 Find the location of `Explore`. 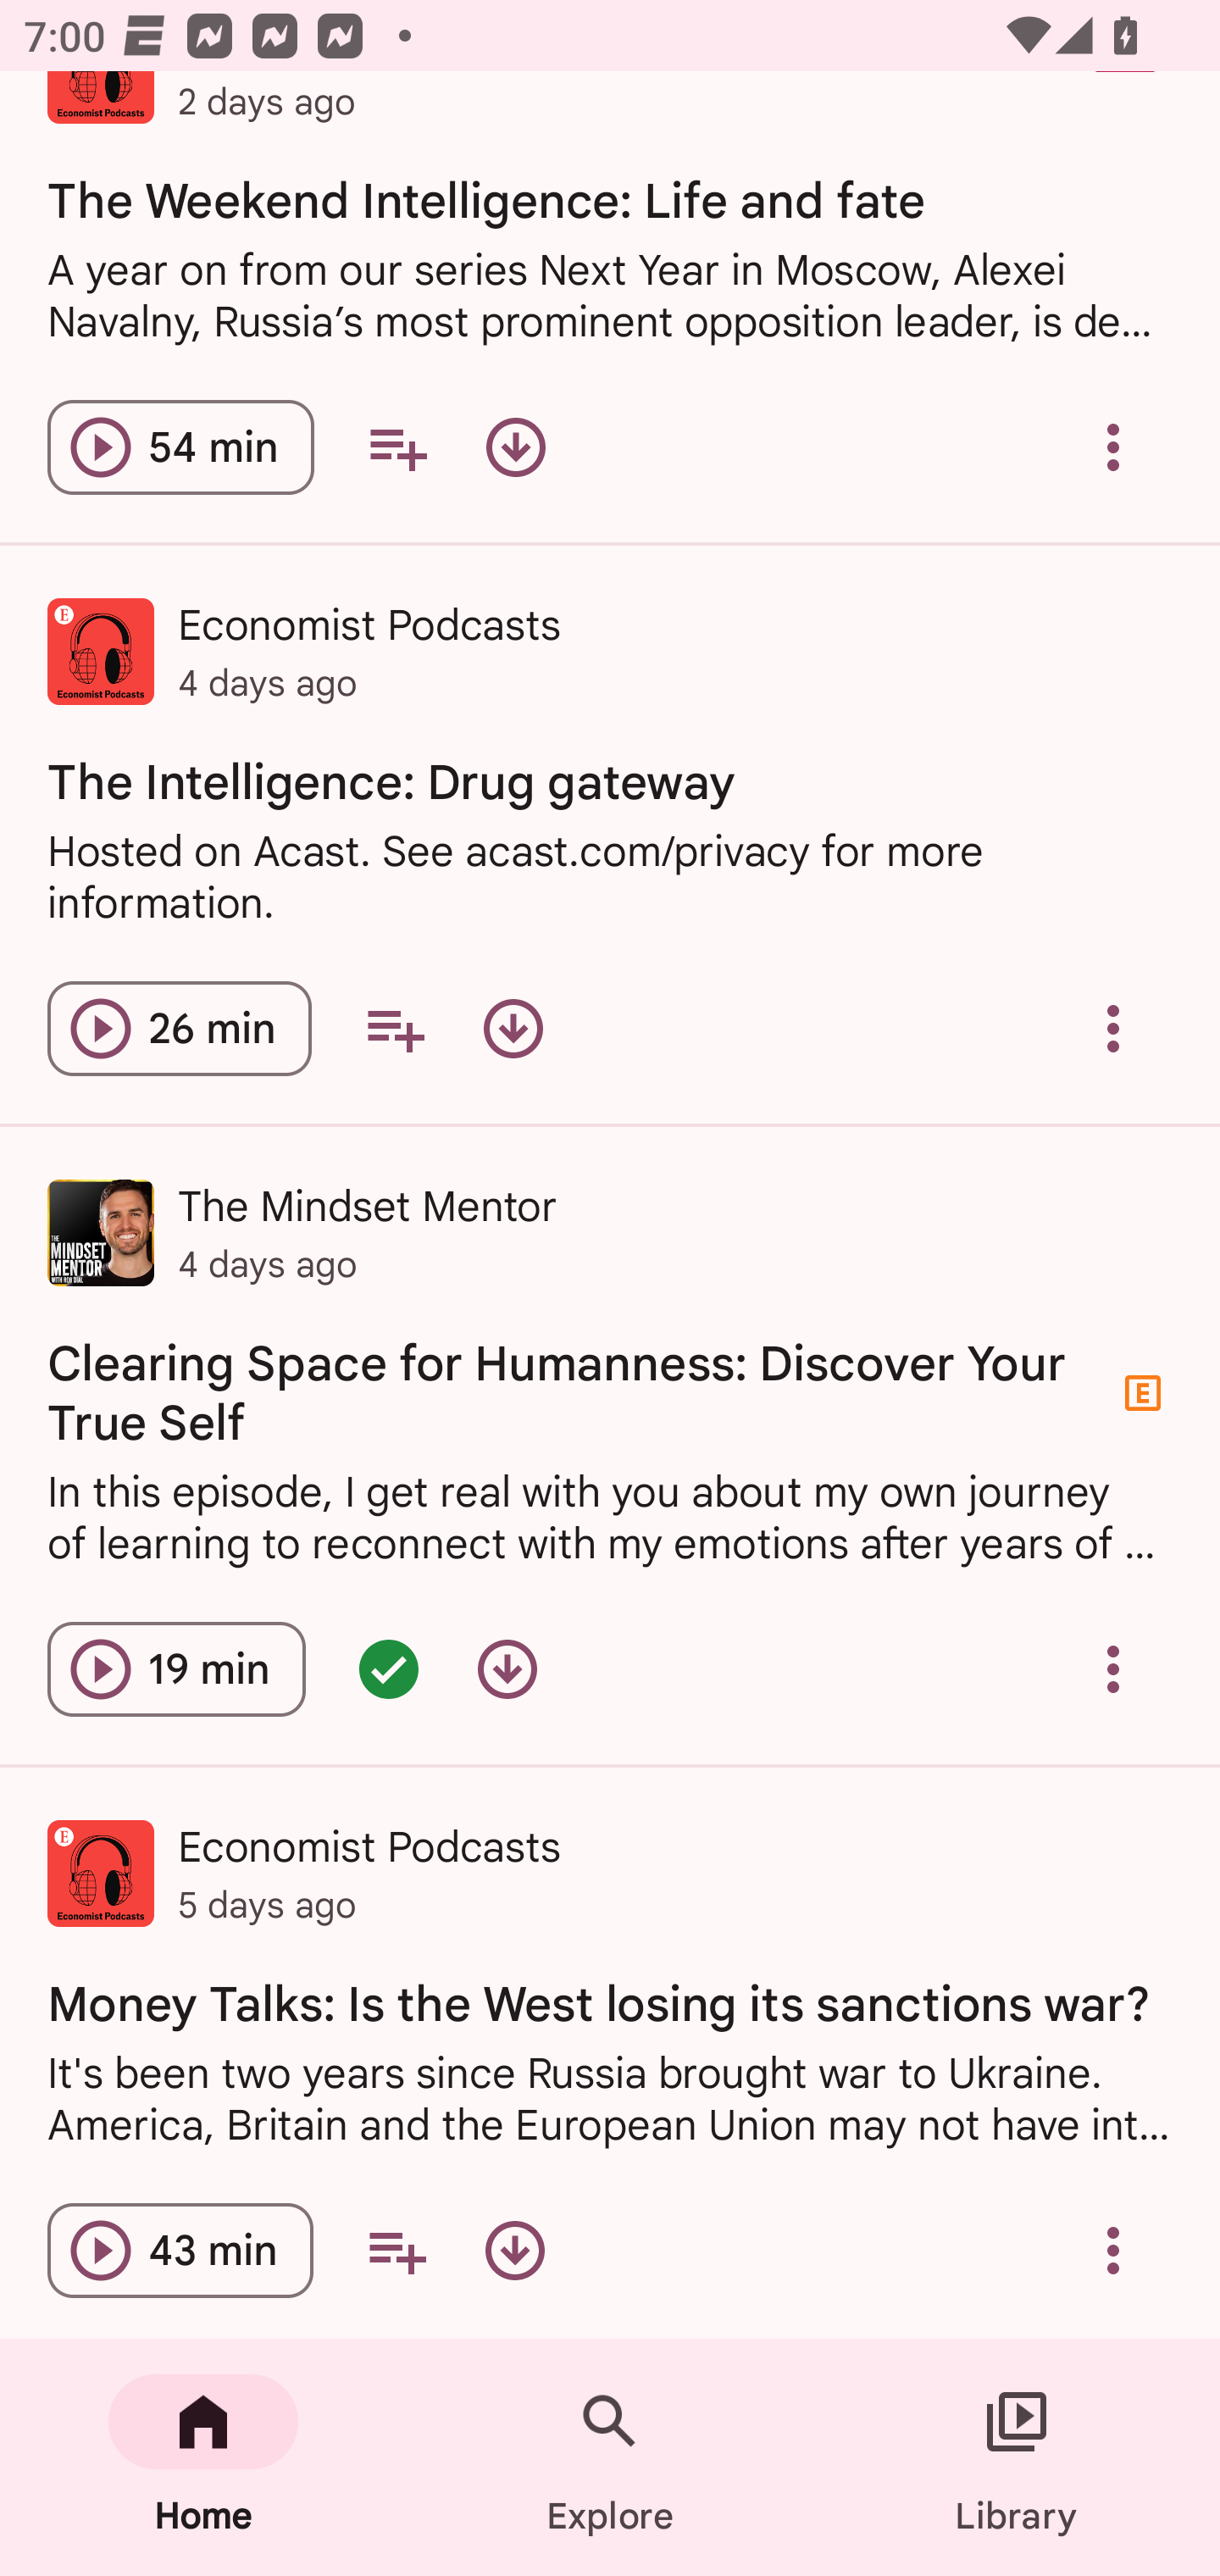

Explore is located at coordinates (610, 2457).